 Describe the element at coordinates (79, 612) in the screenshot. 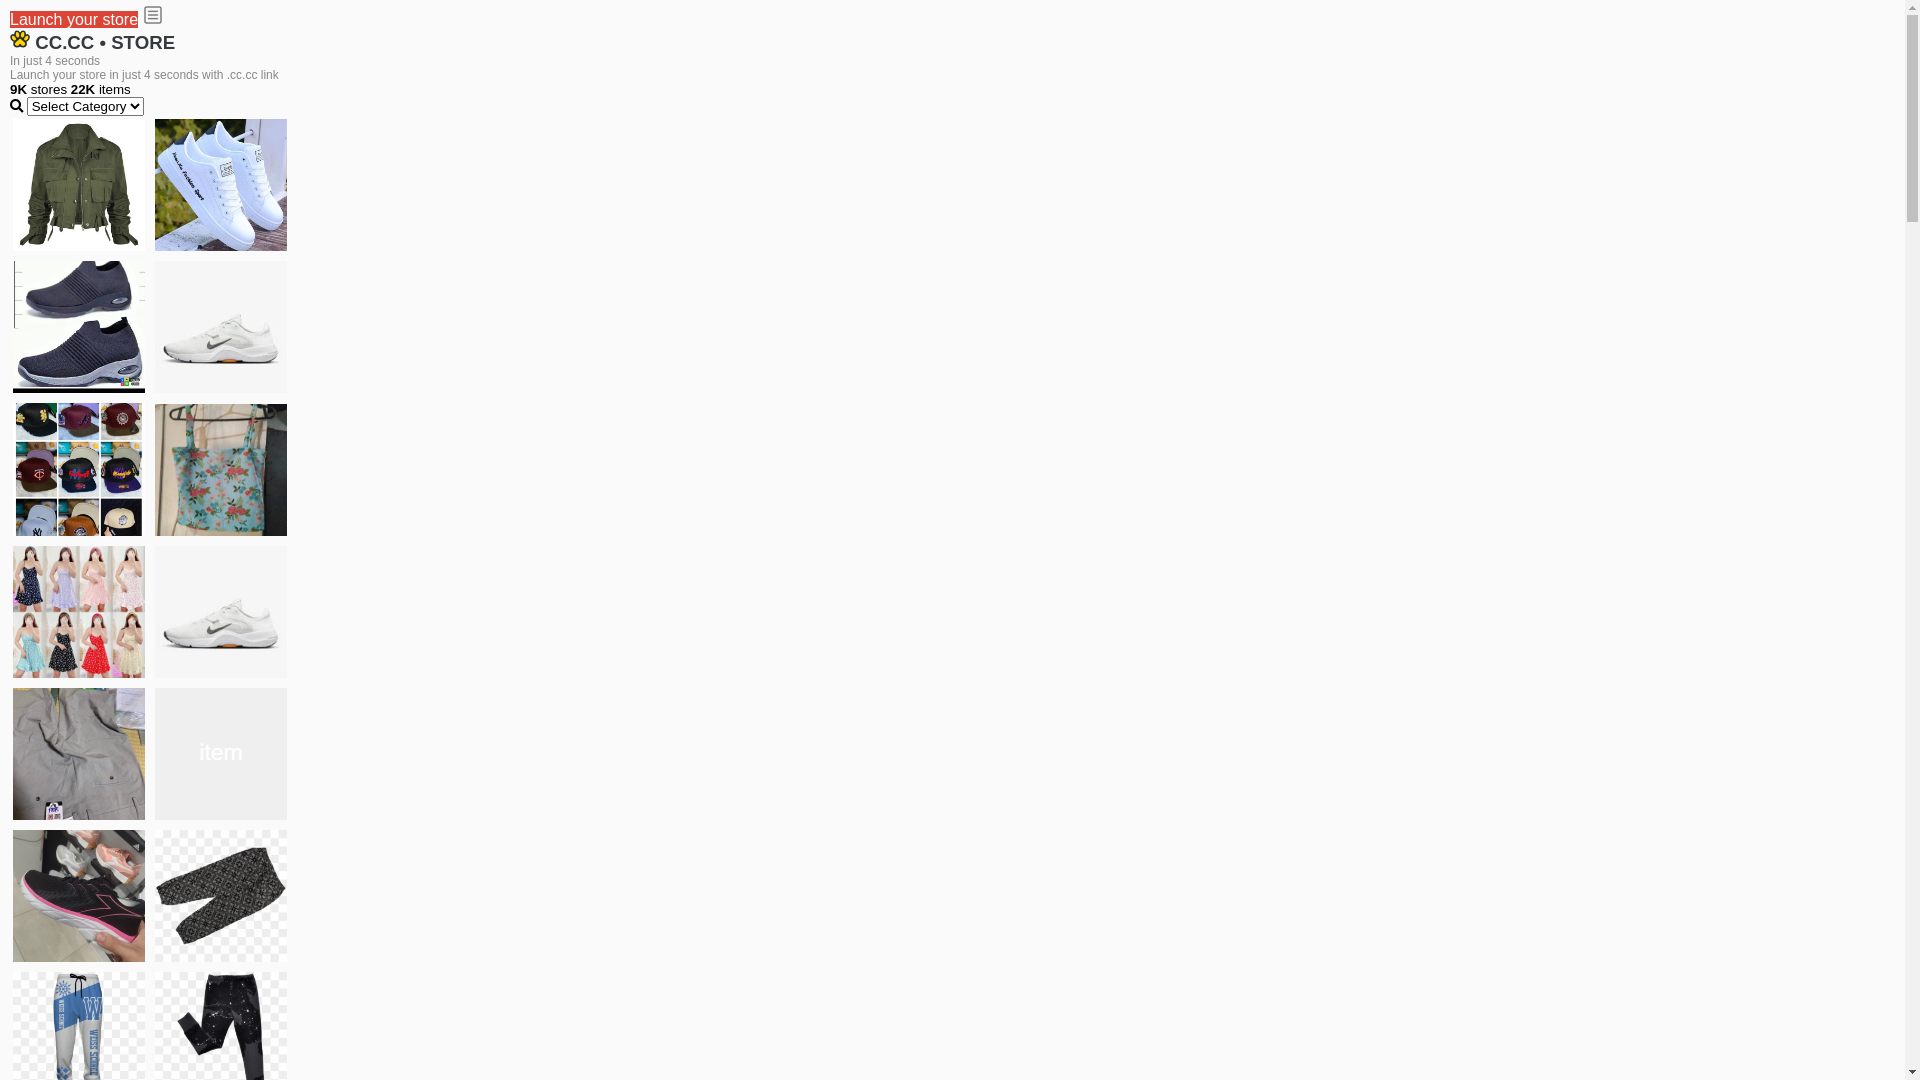

I see `Dress/square nect top` at that location.